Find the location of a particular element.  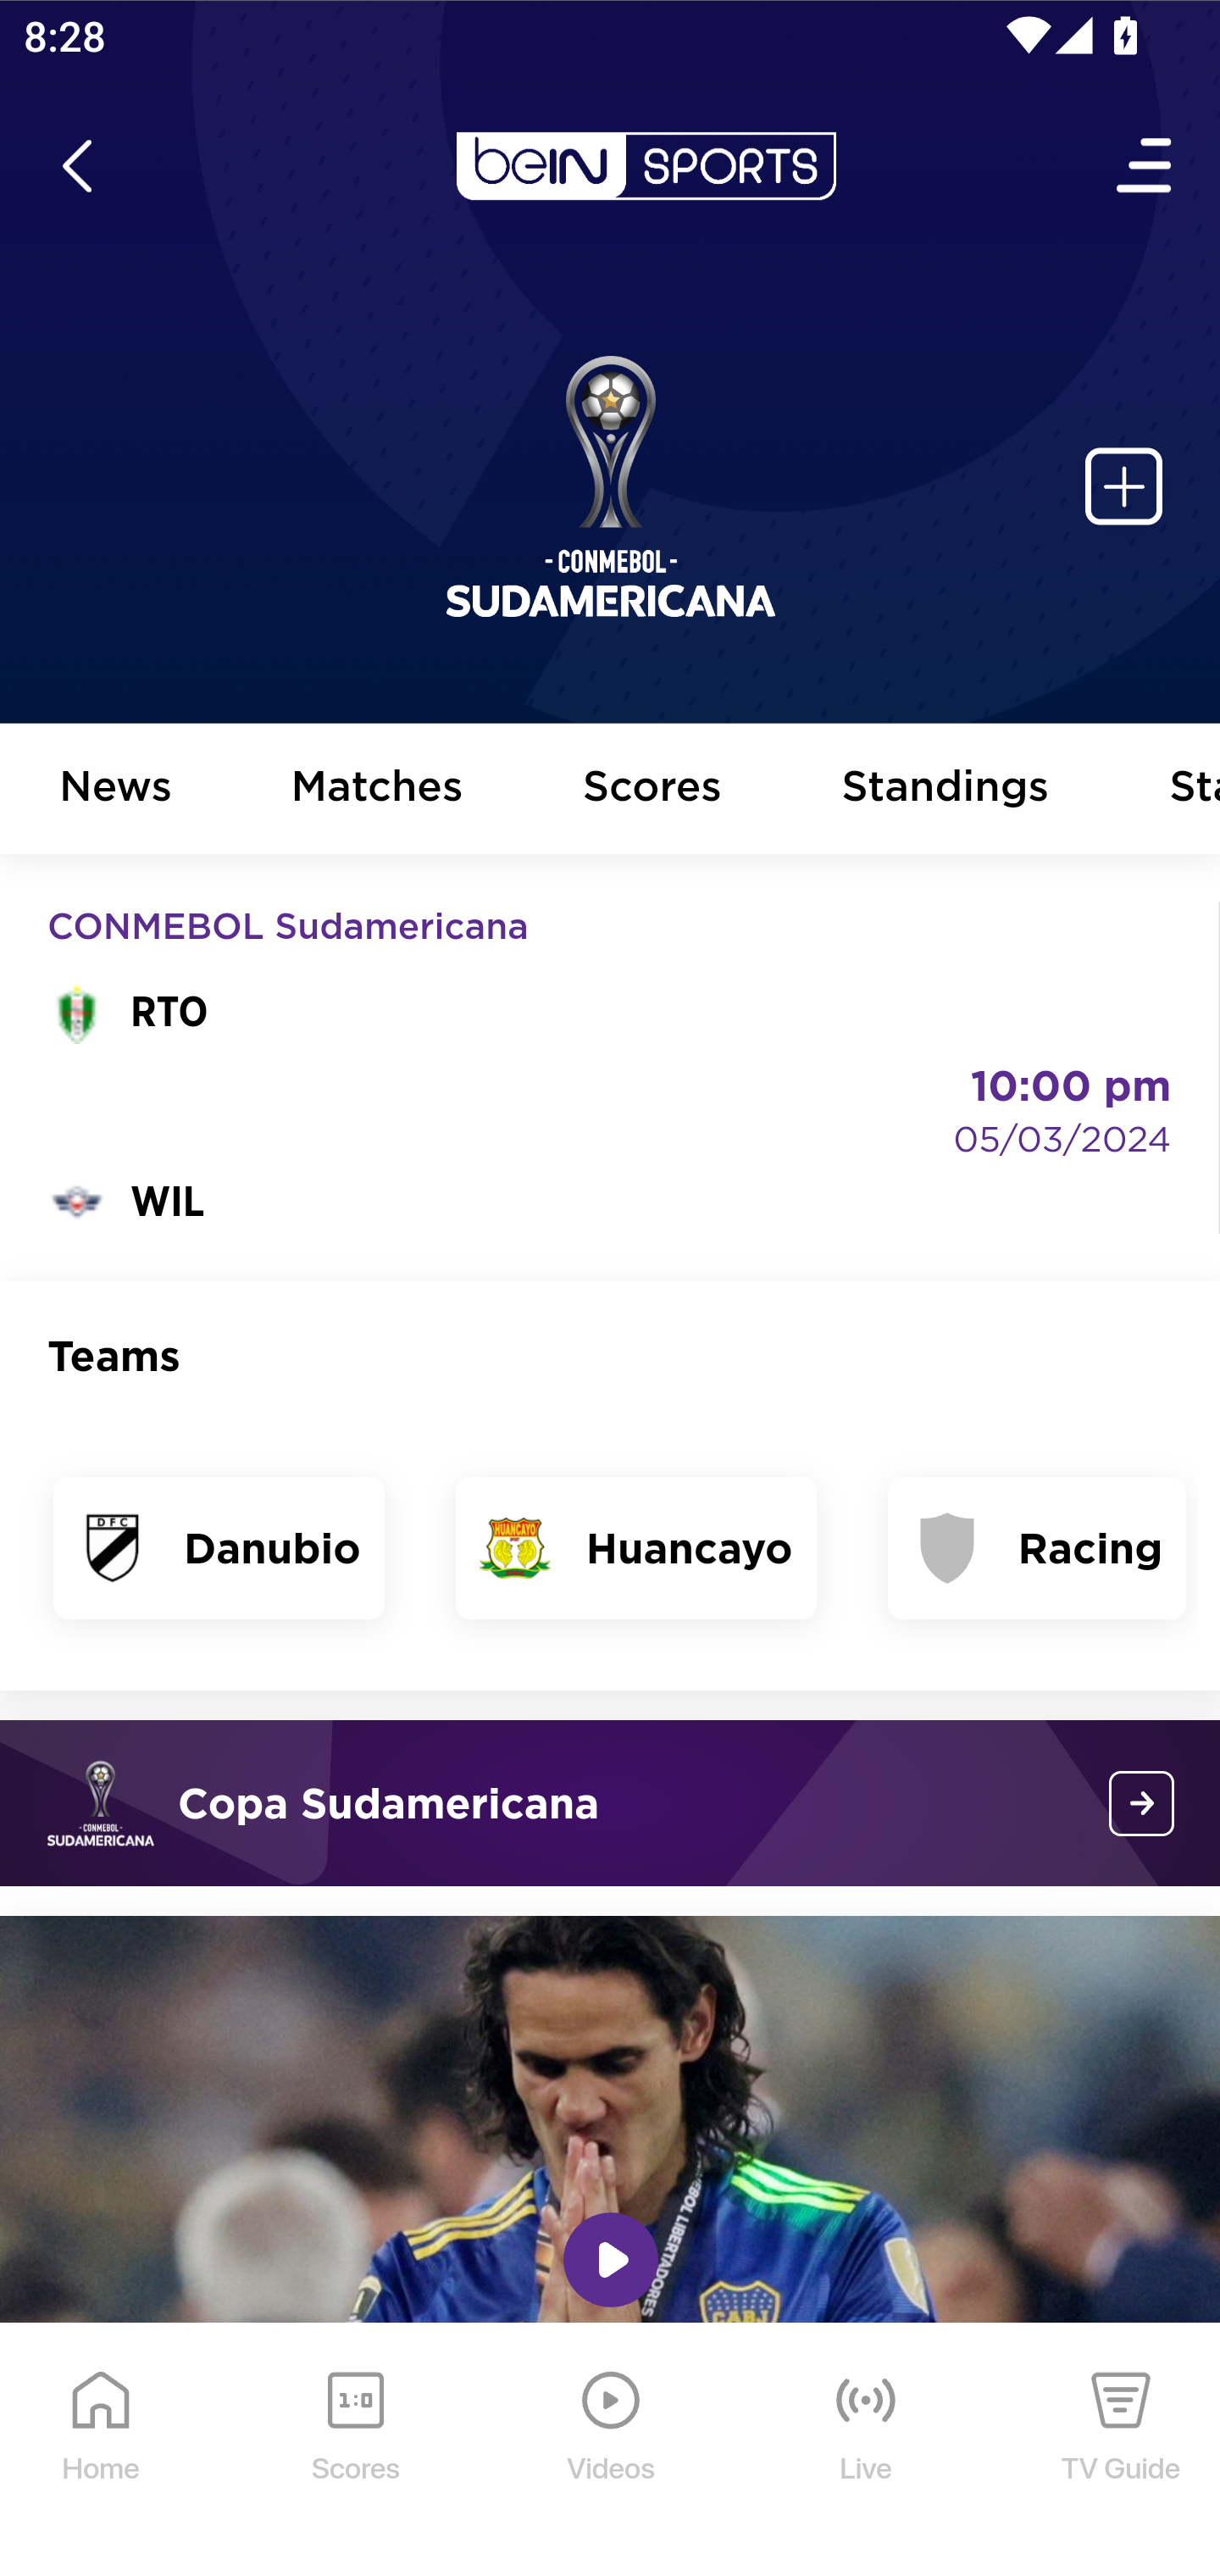

TV Guide TV Guide Icon TV Guide is located at coordinates (1122, 2451).